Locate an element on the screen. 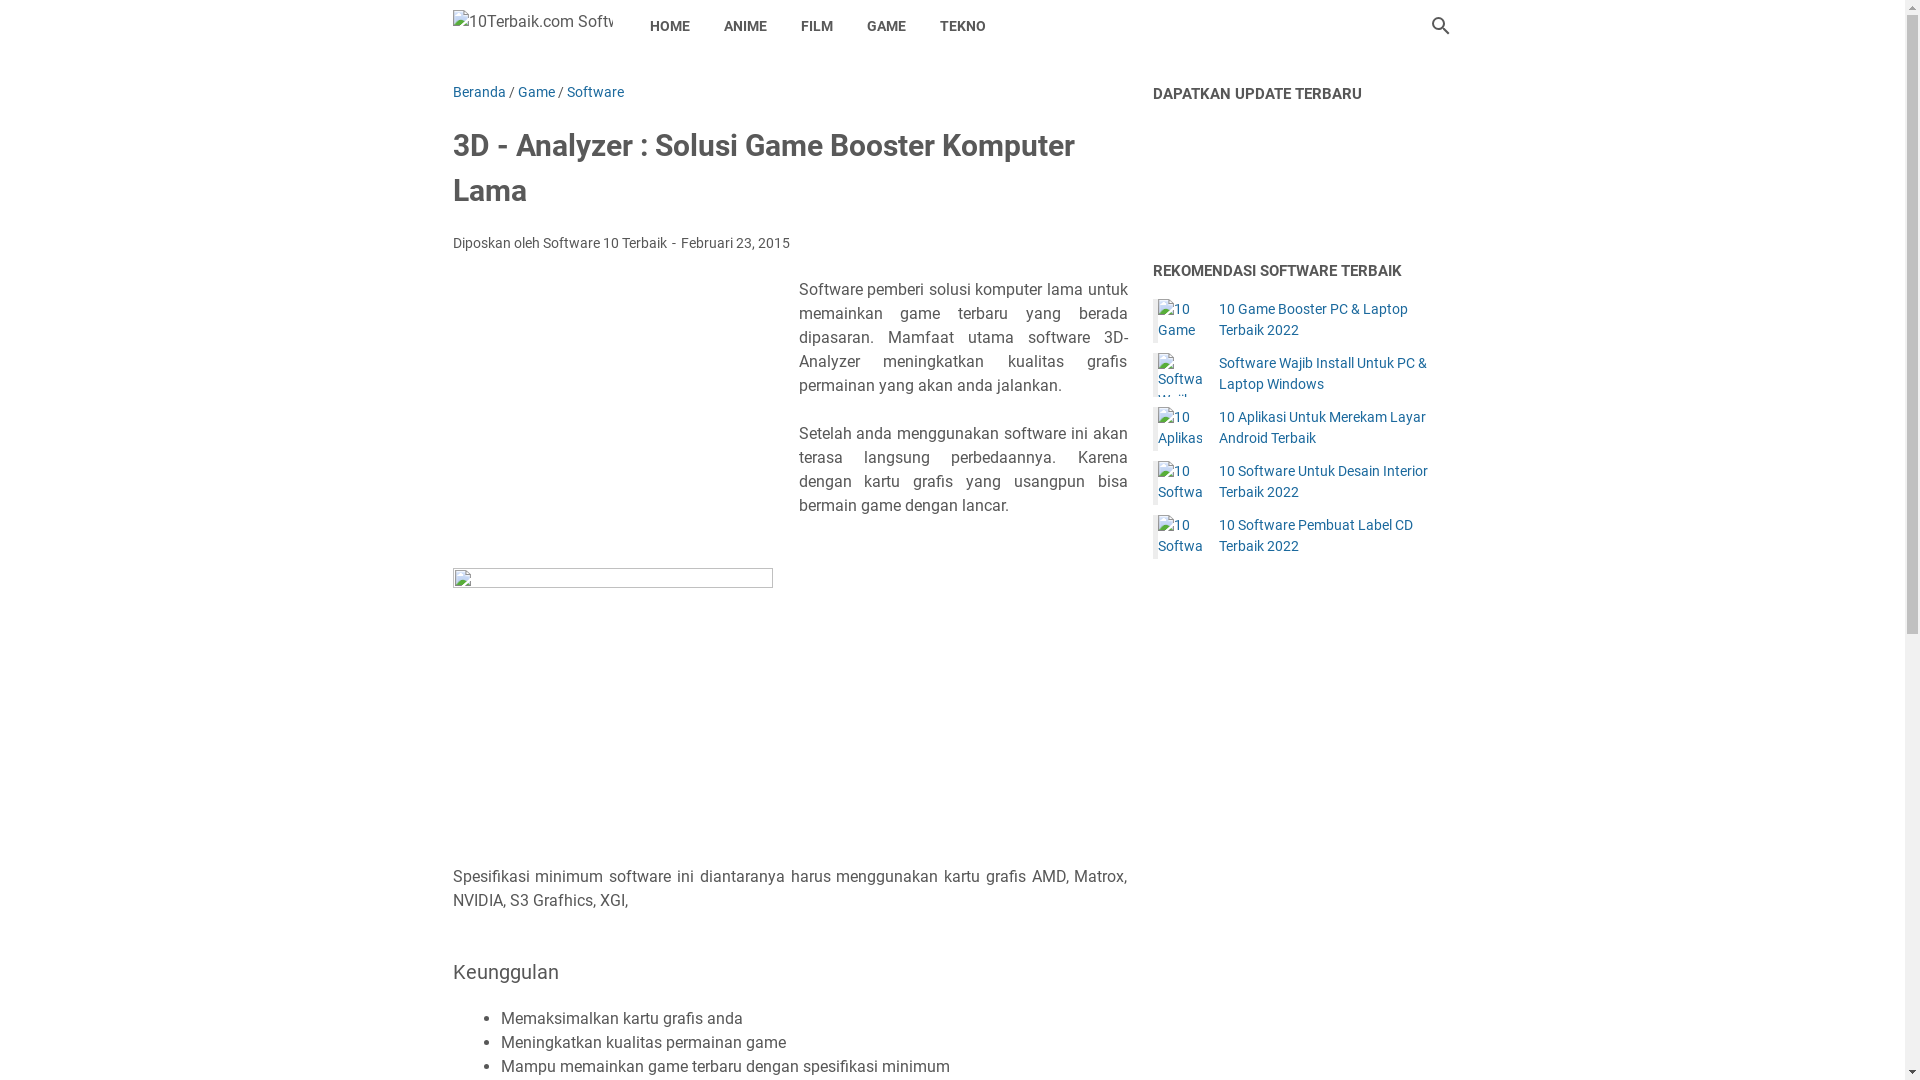  10 Software Pembuat Label CD Terbaik 2022 is located at coordinates (1180, 537).